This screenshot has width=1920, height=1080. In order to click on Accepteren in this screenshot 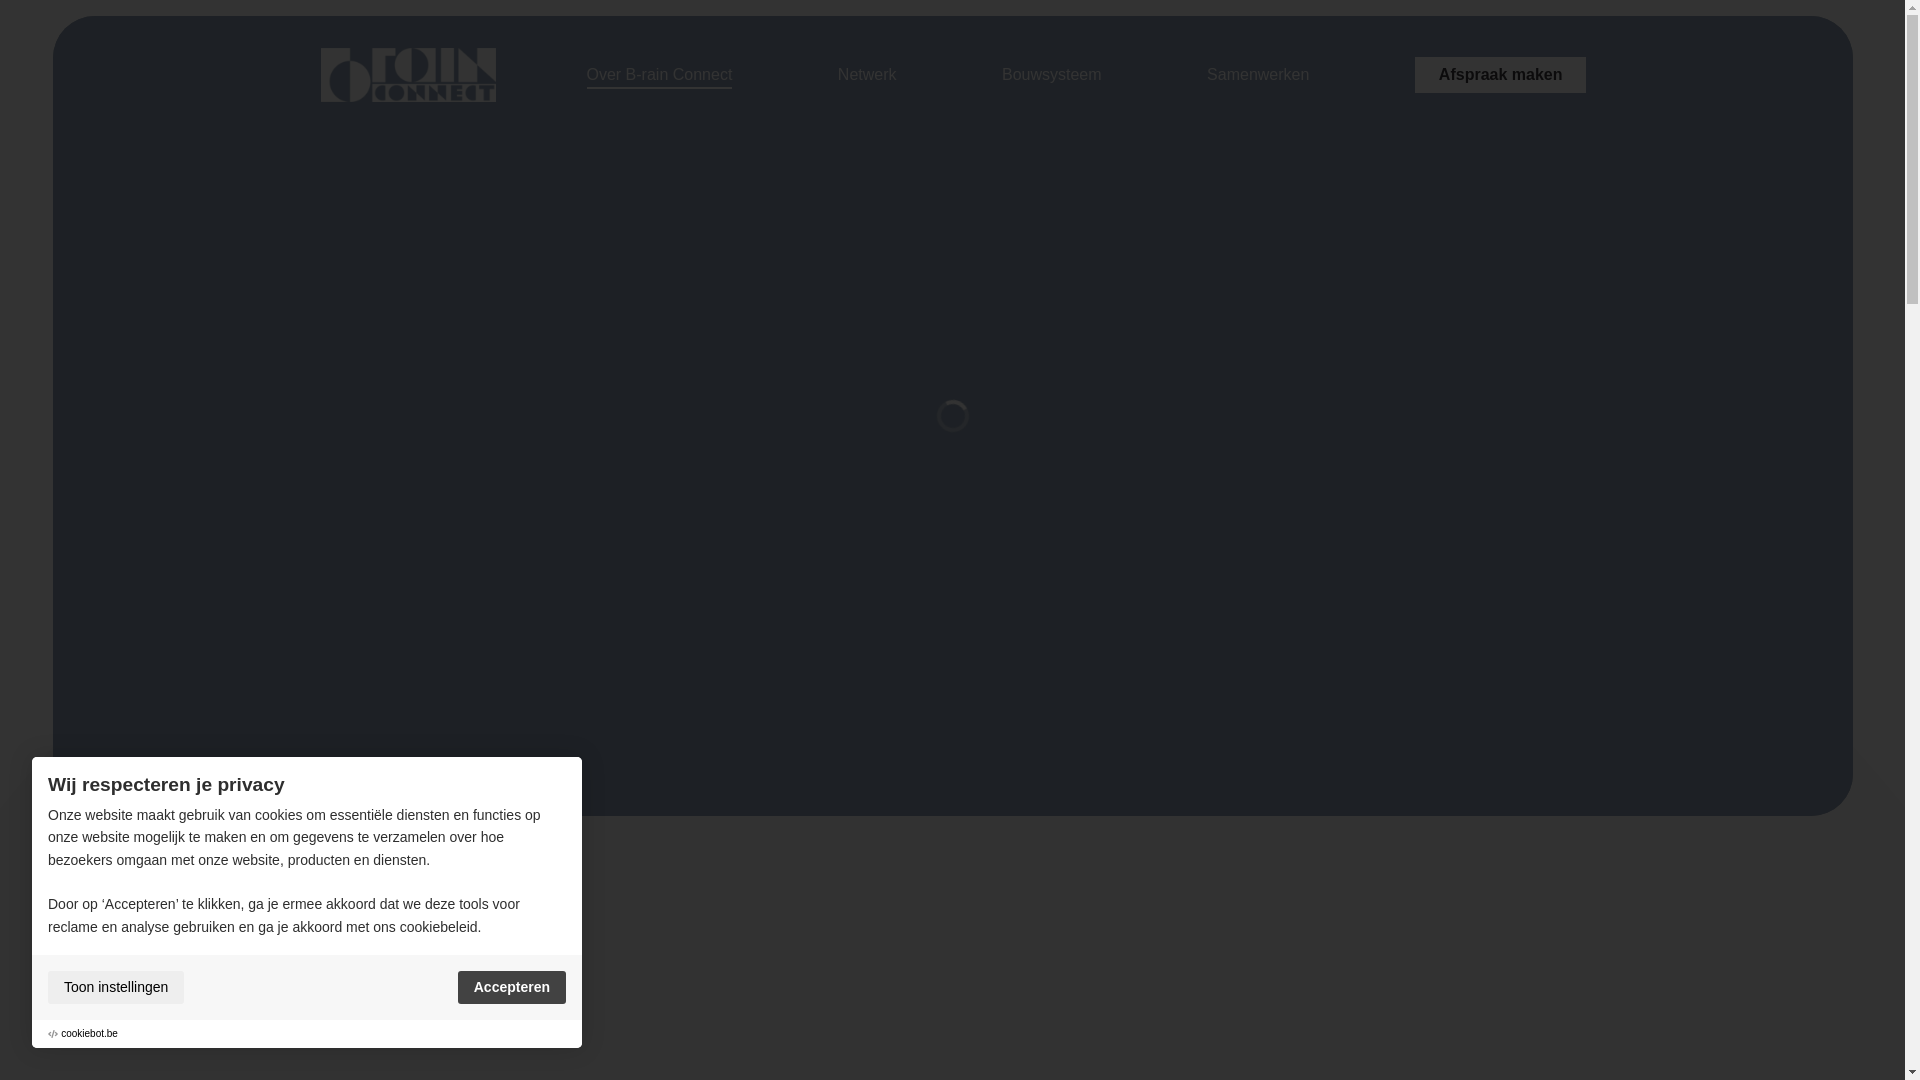, I will do `click(512, 988)`.